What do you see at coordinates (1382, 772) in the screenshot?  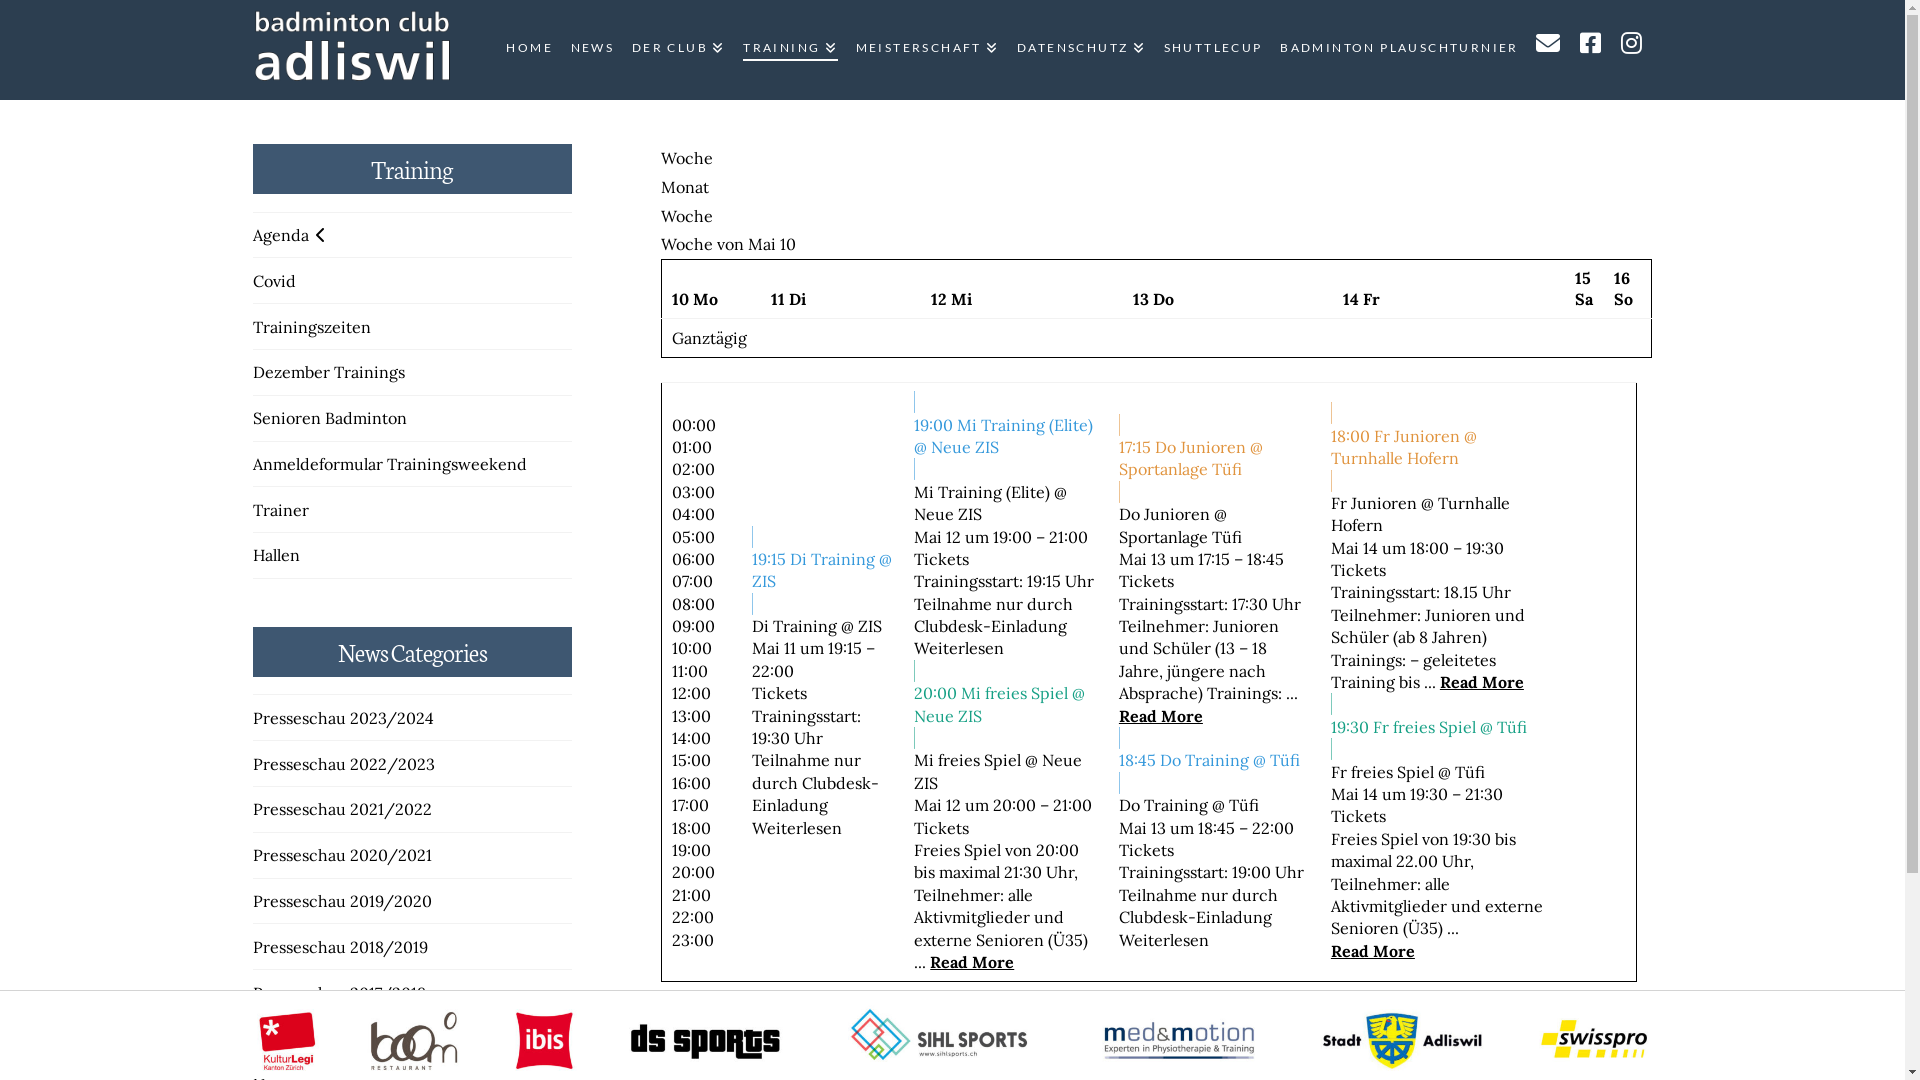 I see `Fr freies Spiel` at bounding box center [1382, 772].